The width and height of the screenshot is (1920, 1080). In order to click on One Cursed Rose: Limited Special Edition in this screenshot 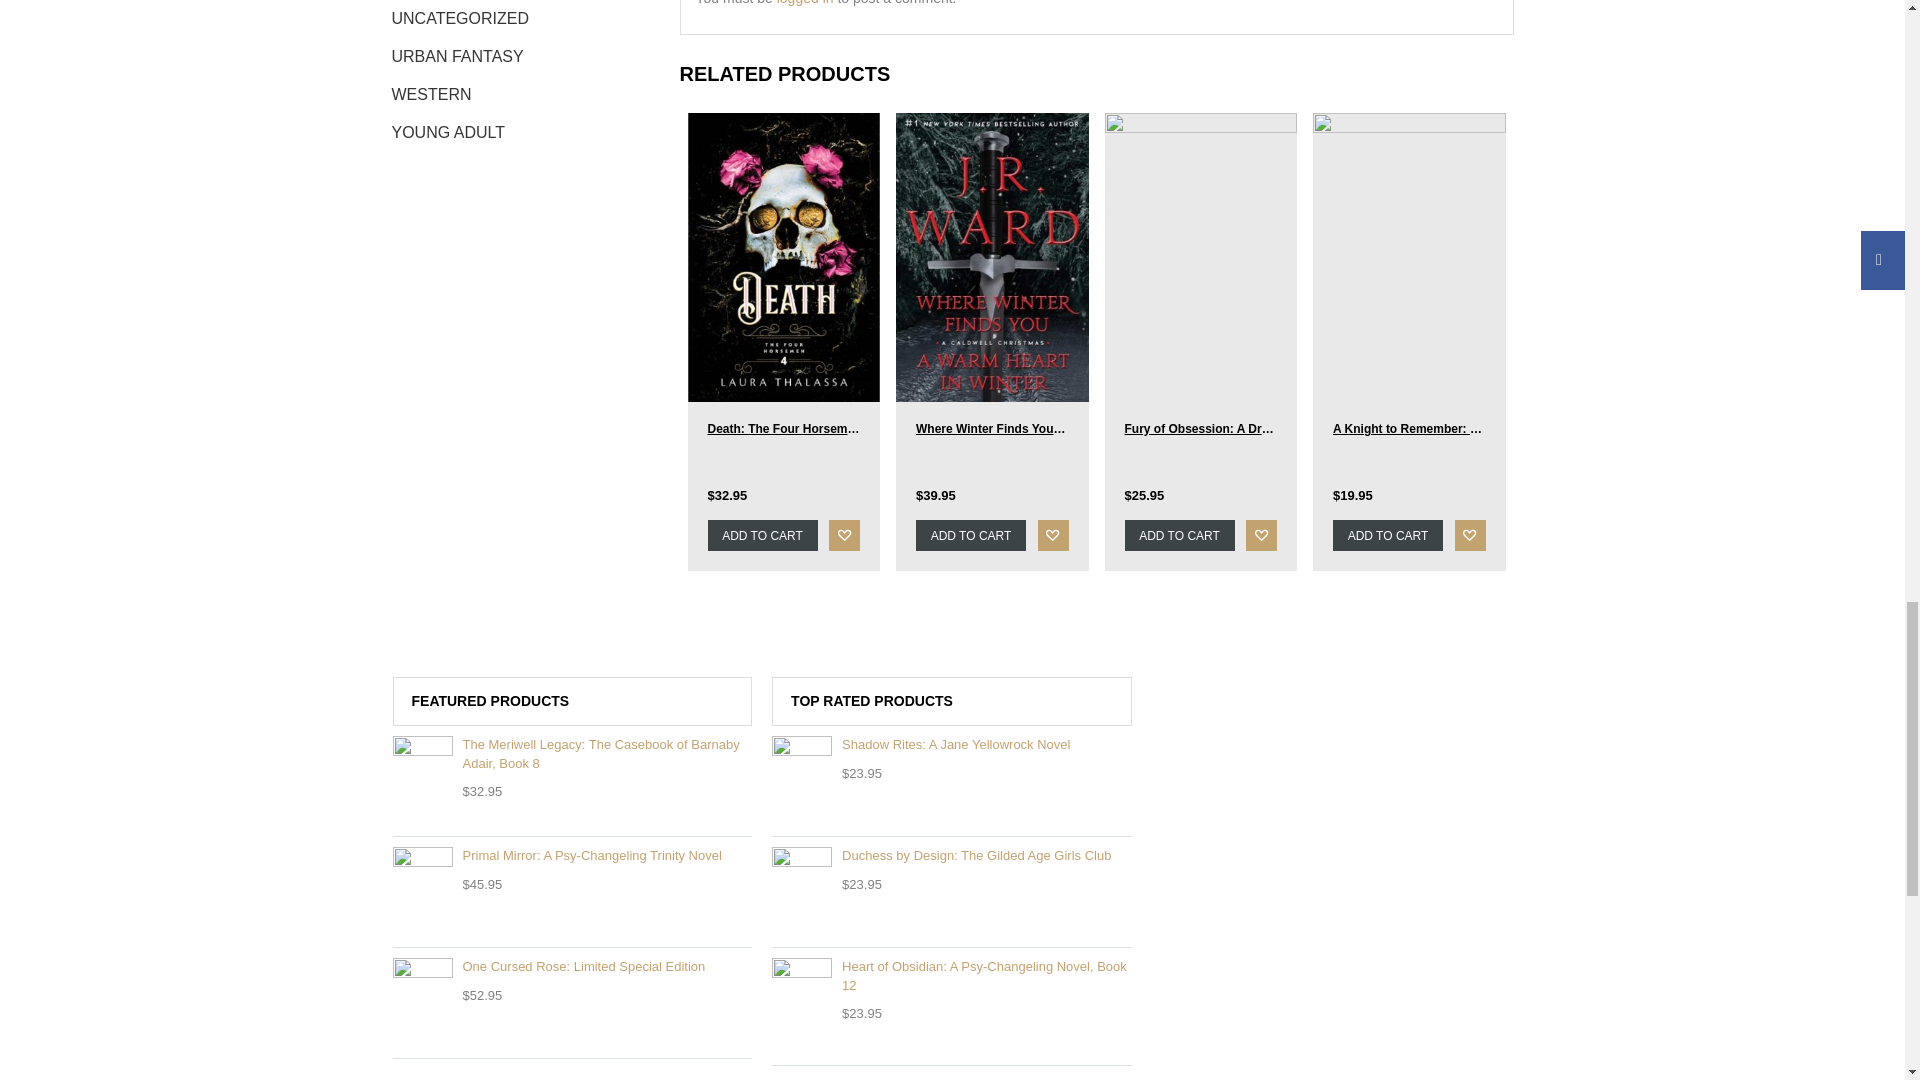, I will do `click(572, 967)`.